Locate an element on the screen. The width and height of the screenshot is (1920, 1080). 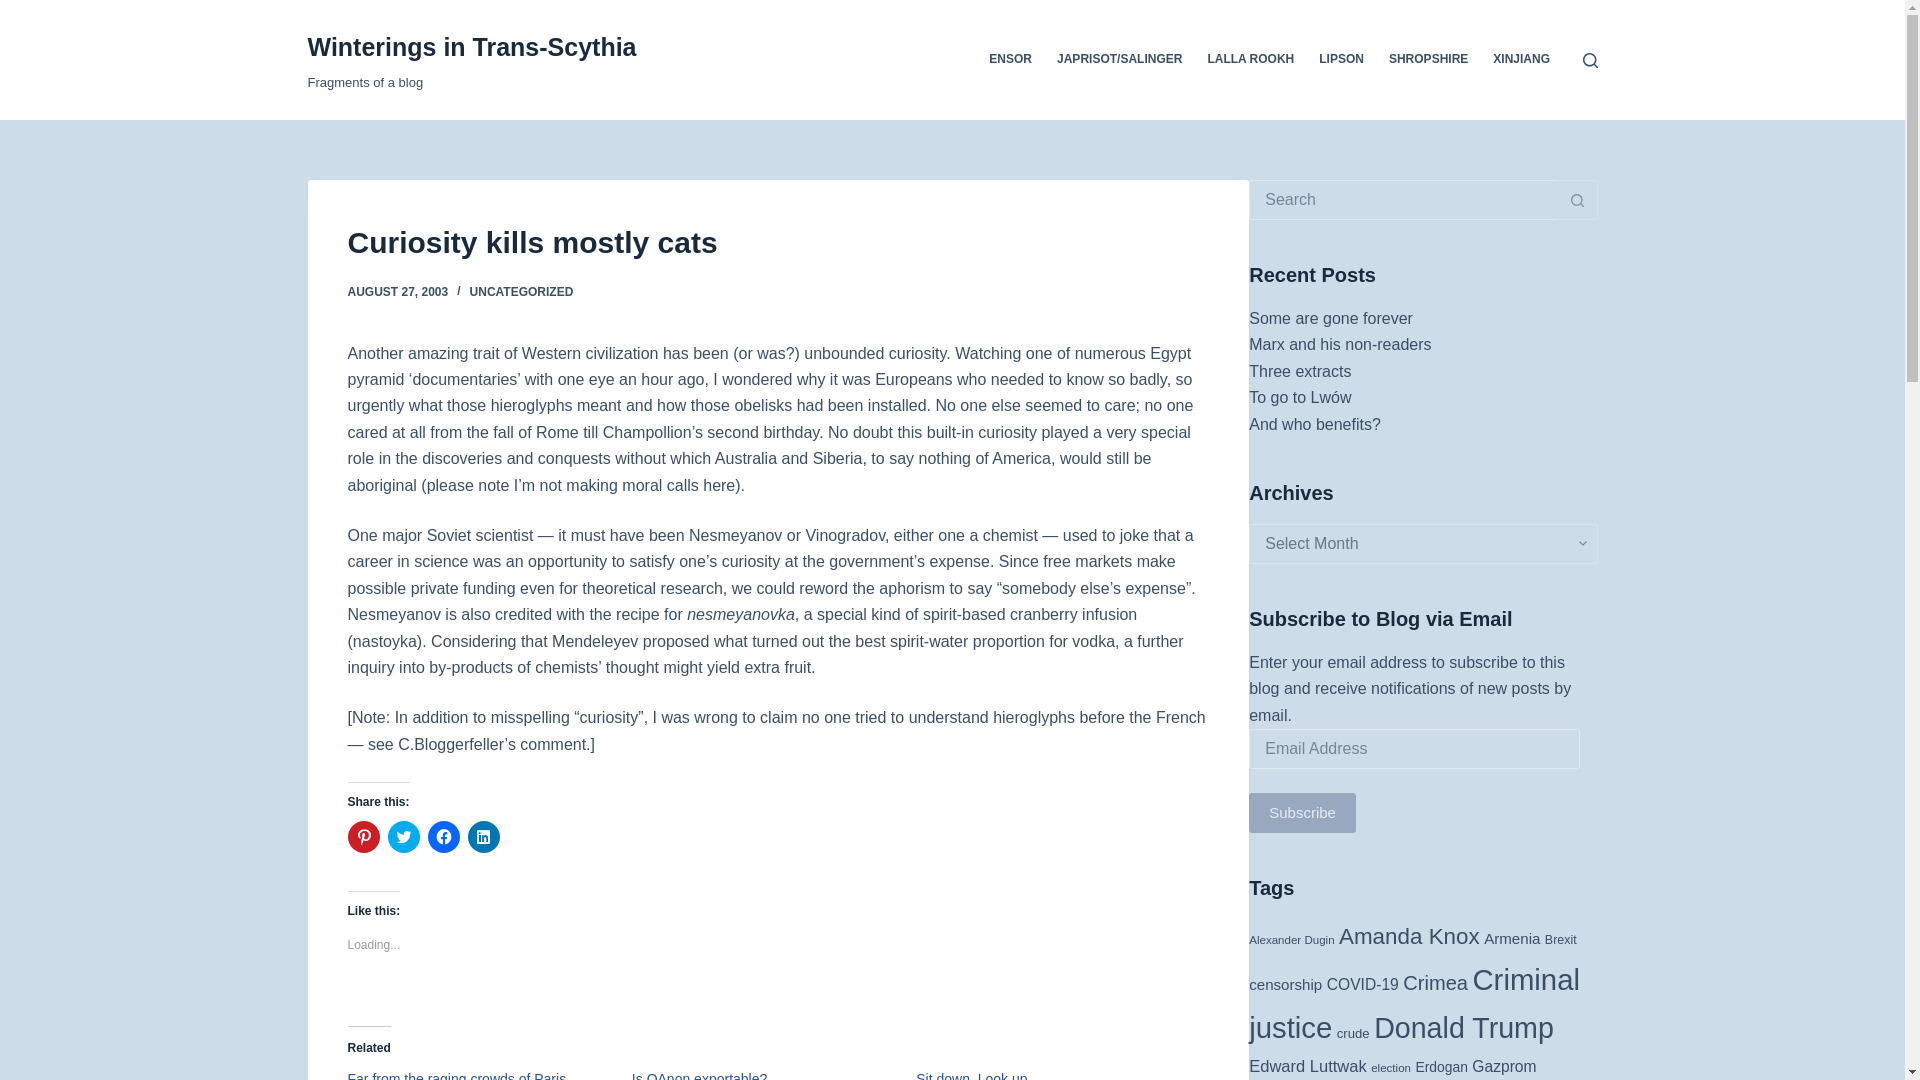
Far from the raging crowds of Paris is located at coordinates (456, 1076).